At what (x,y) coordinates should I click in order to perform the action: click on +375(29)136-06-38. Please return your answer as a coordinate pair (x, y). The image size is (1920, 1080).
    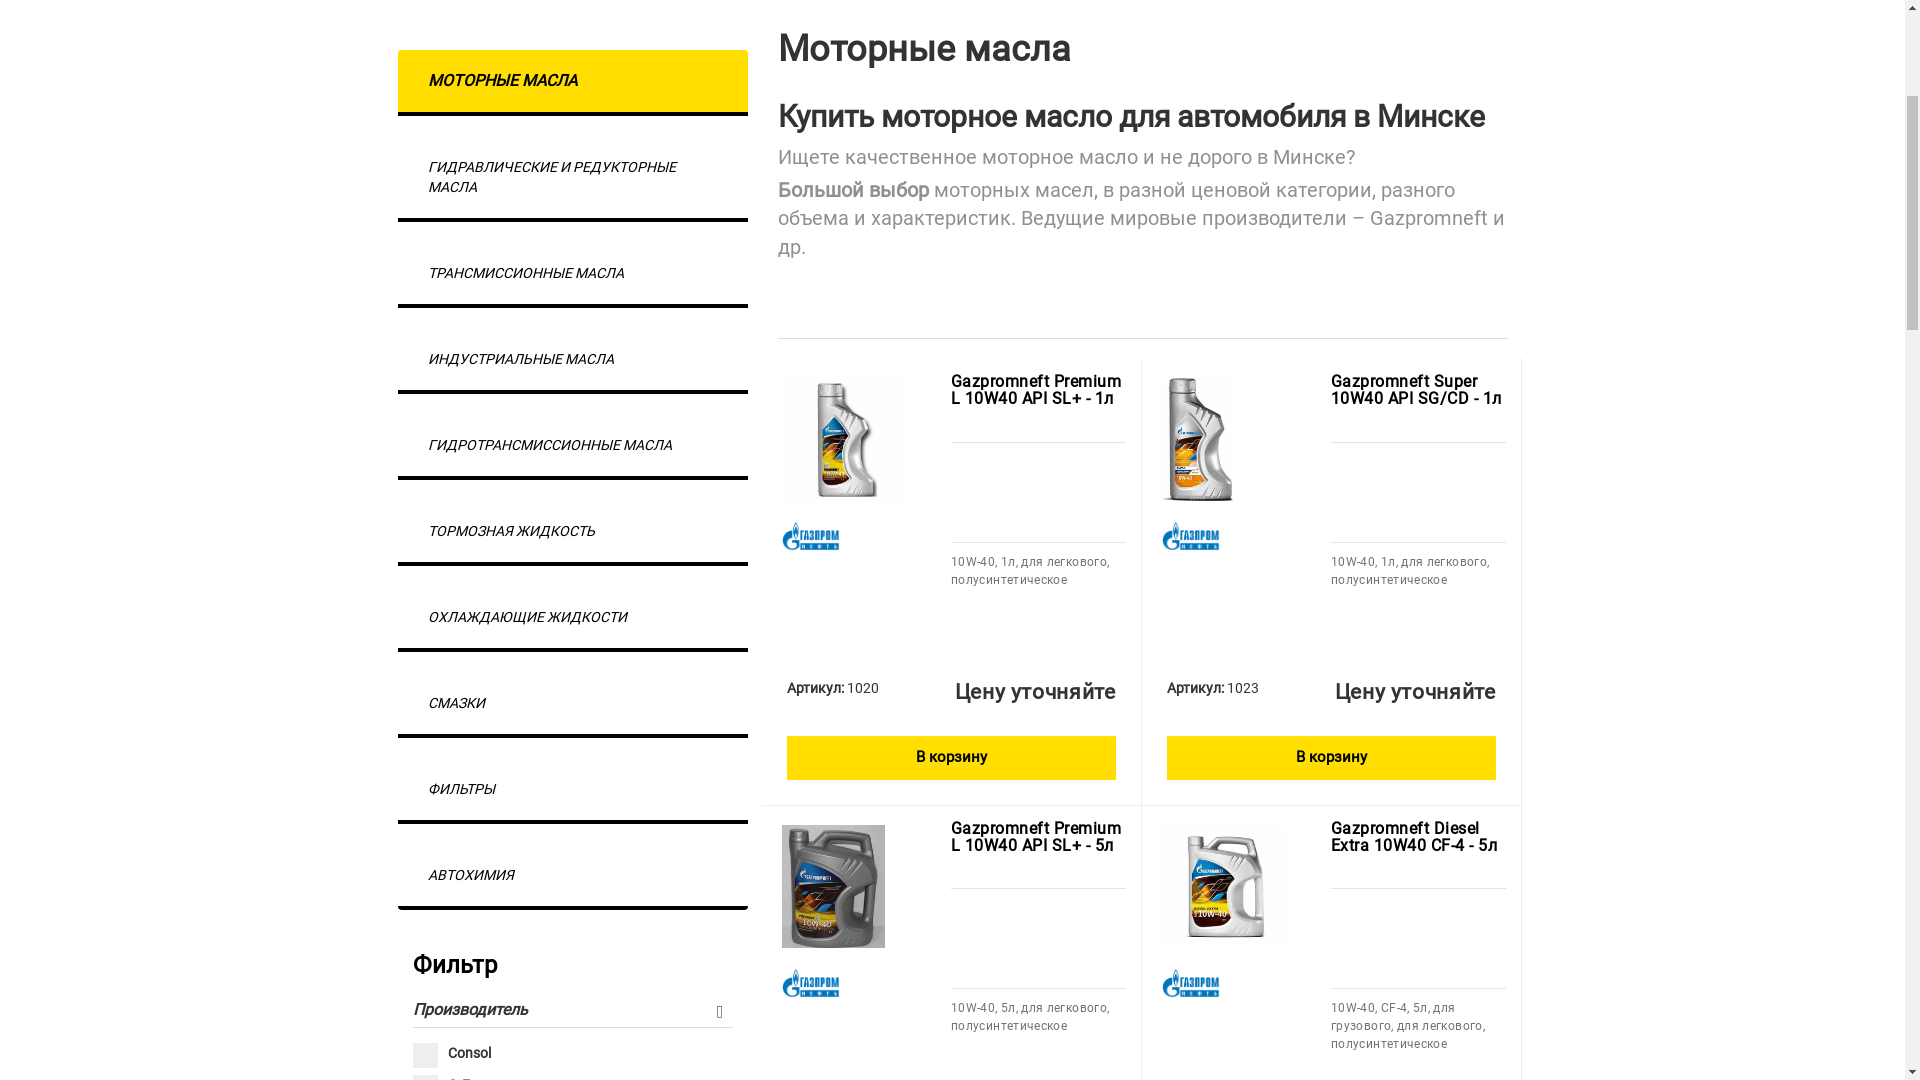
    Looking at the image, I should click on (840, 28).